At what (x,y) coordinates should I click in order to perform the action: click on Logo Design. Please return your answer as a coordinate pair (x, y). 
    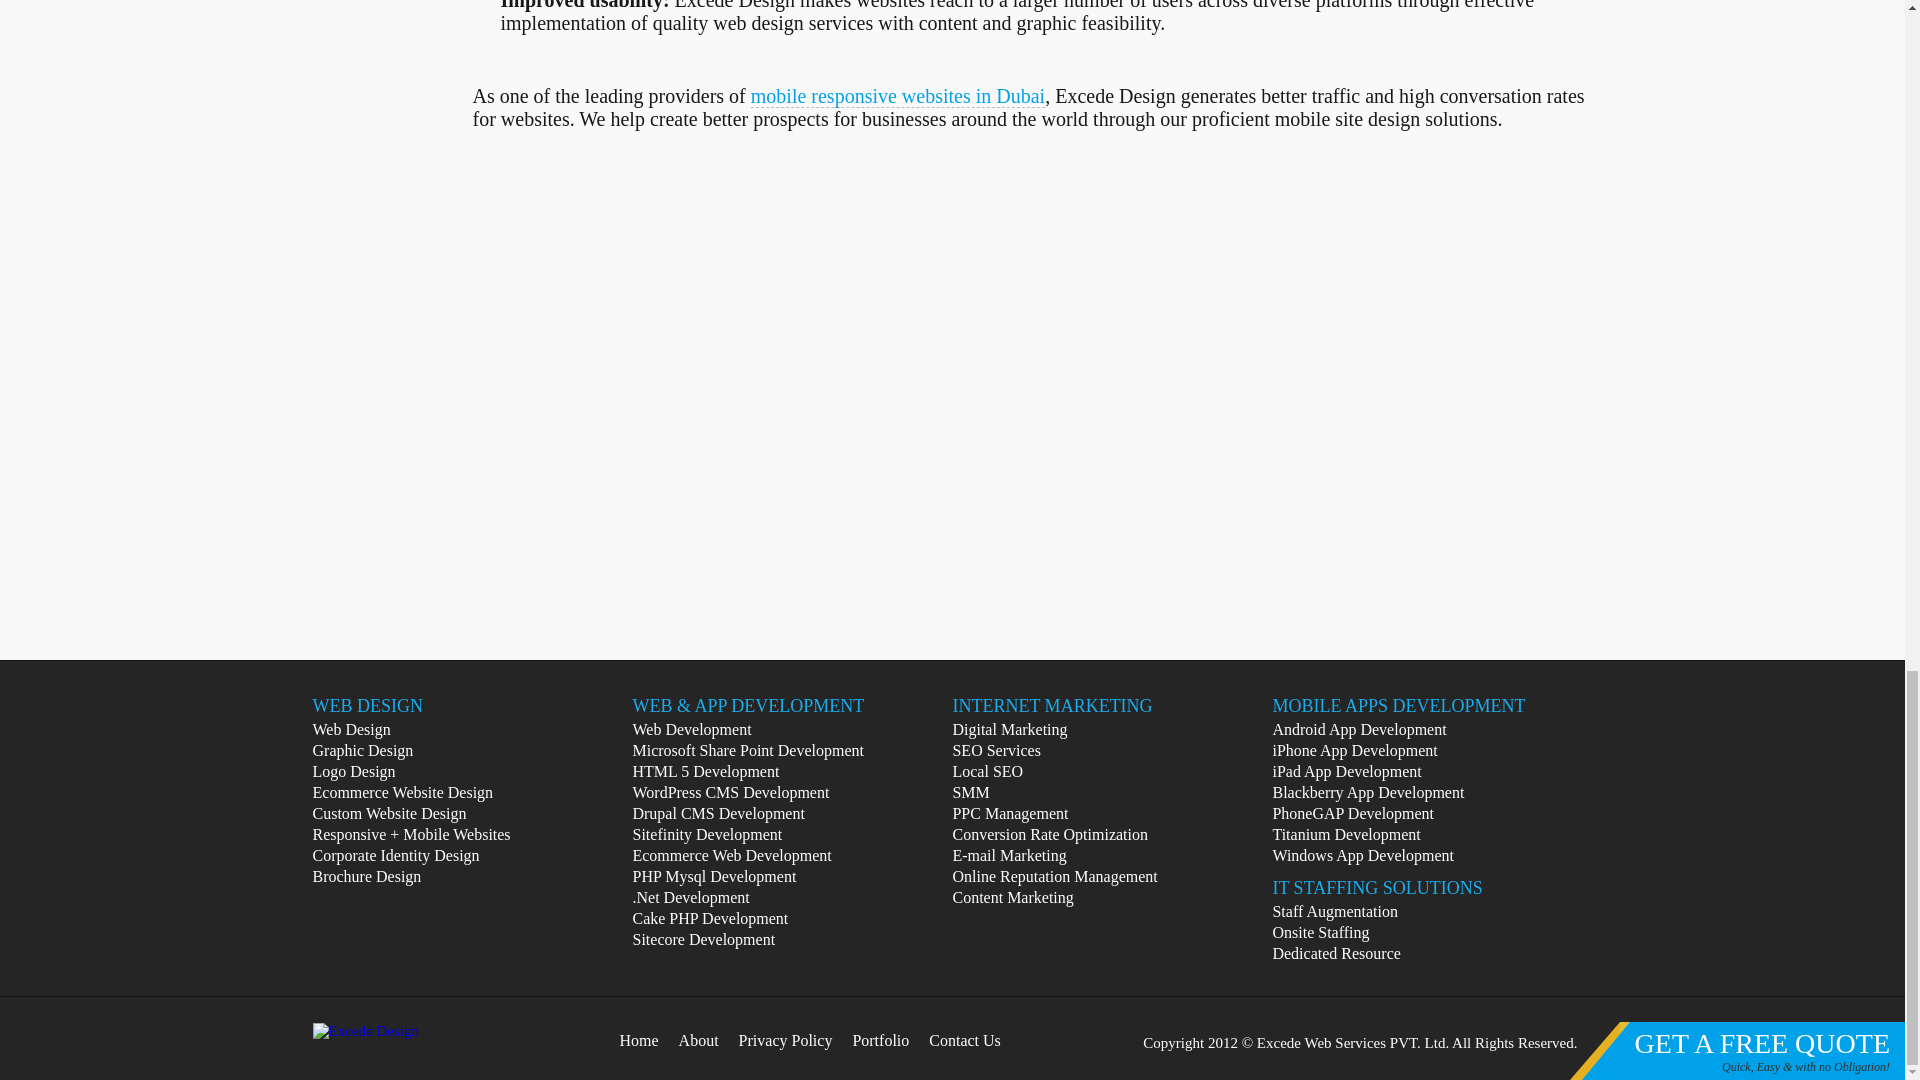
    Looking at the image, I should click on (353, 770).